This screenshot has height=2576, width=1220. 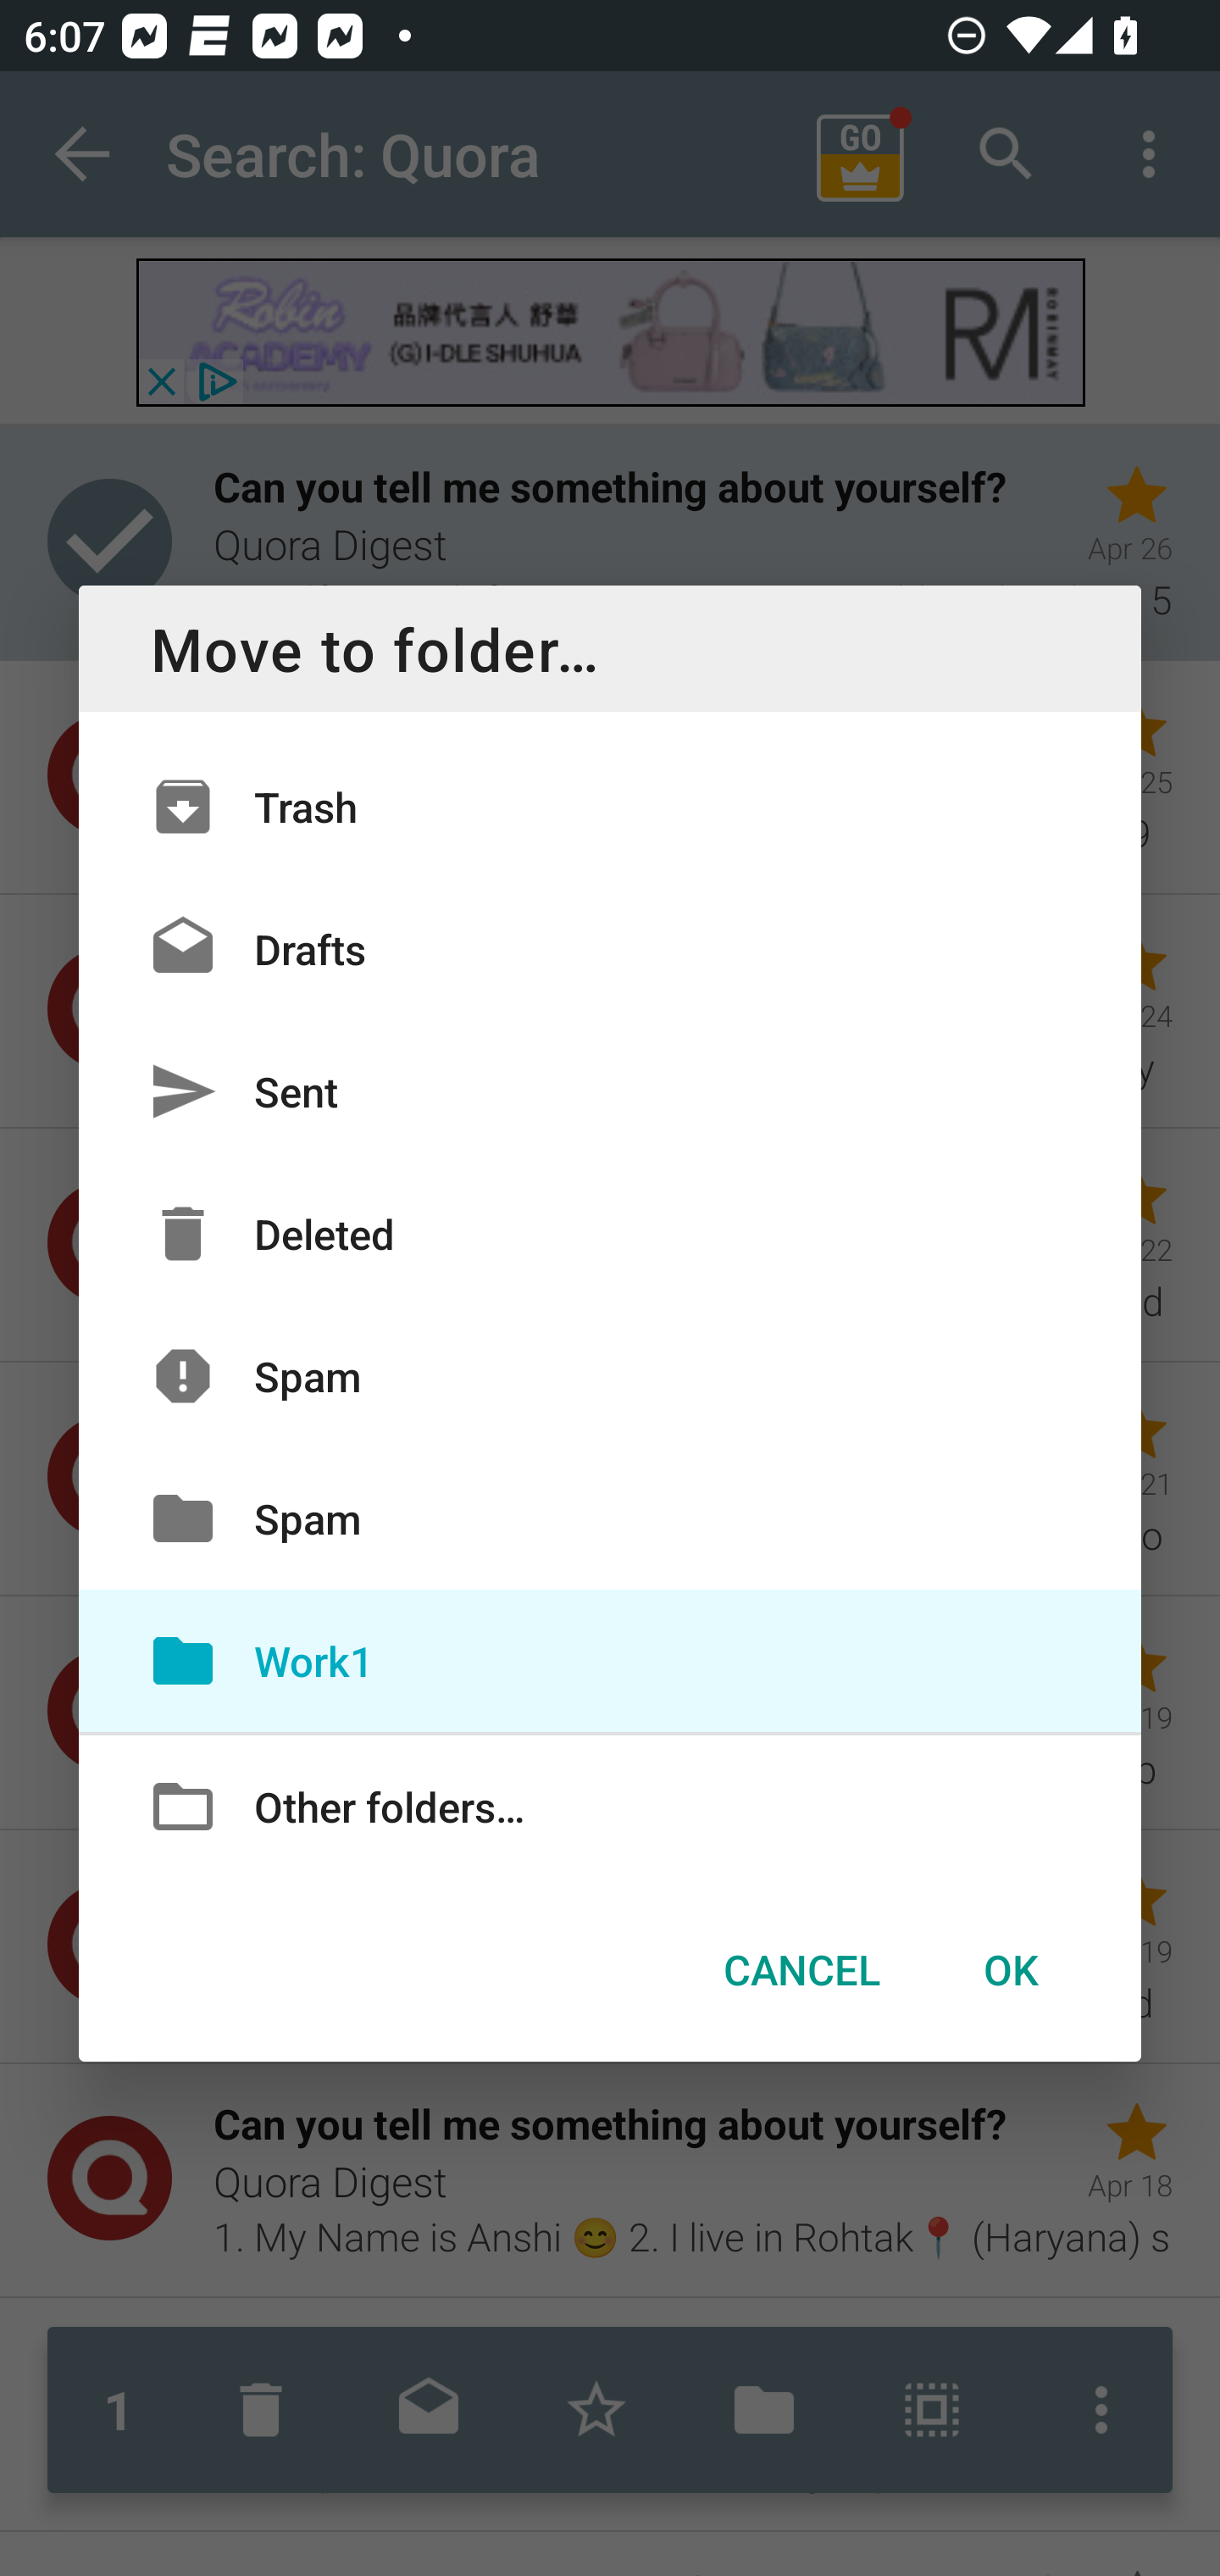 What do you see at coordinates (610, 949) in the screenshot?
I see `Drafts` at bounding box center [610, 949].